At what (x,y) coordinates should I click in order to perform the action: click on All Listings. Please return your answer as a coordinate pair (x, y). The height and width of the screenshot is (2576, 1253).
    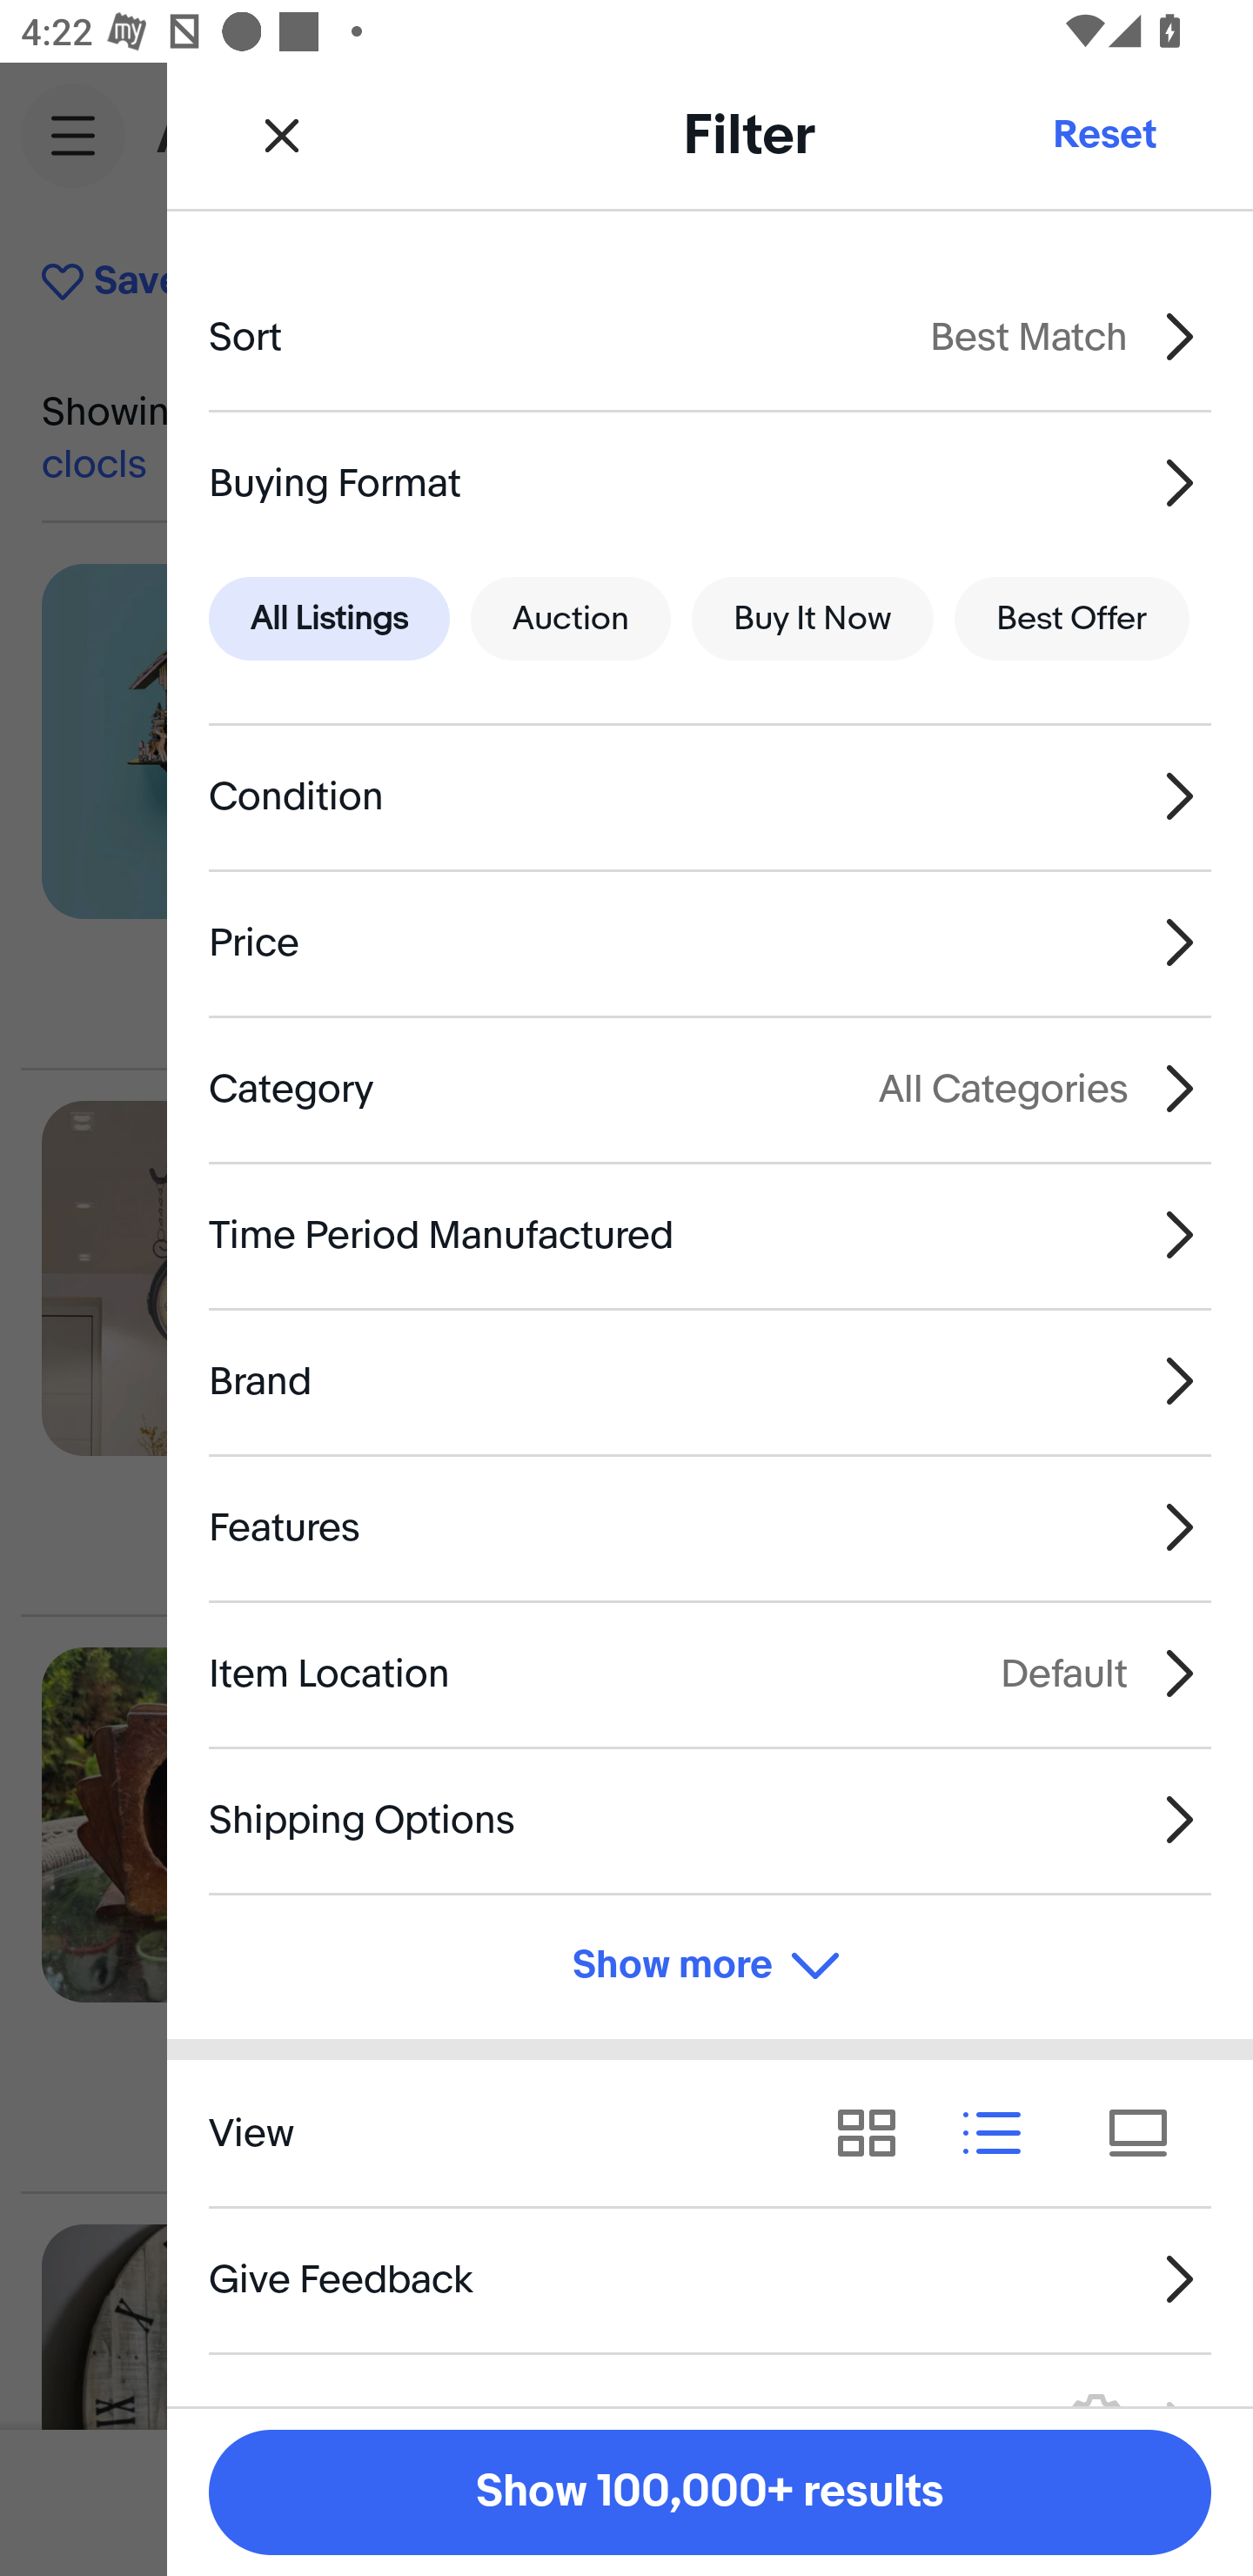
    Looking at the image, I should click on (329, 620).